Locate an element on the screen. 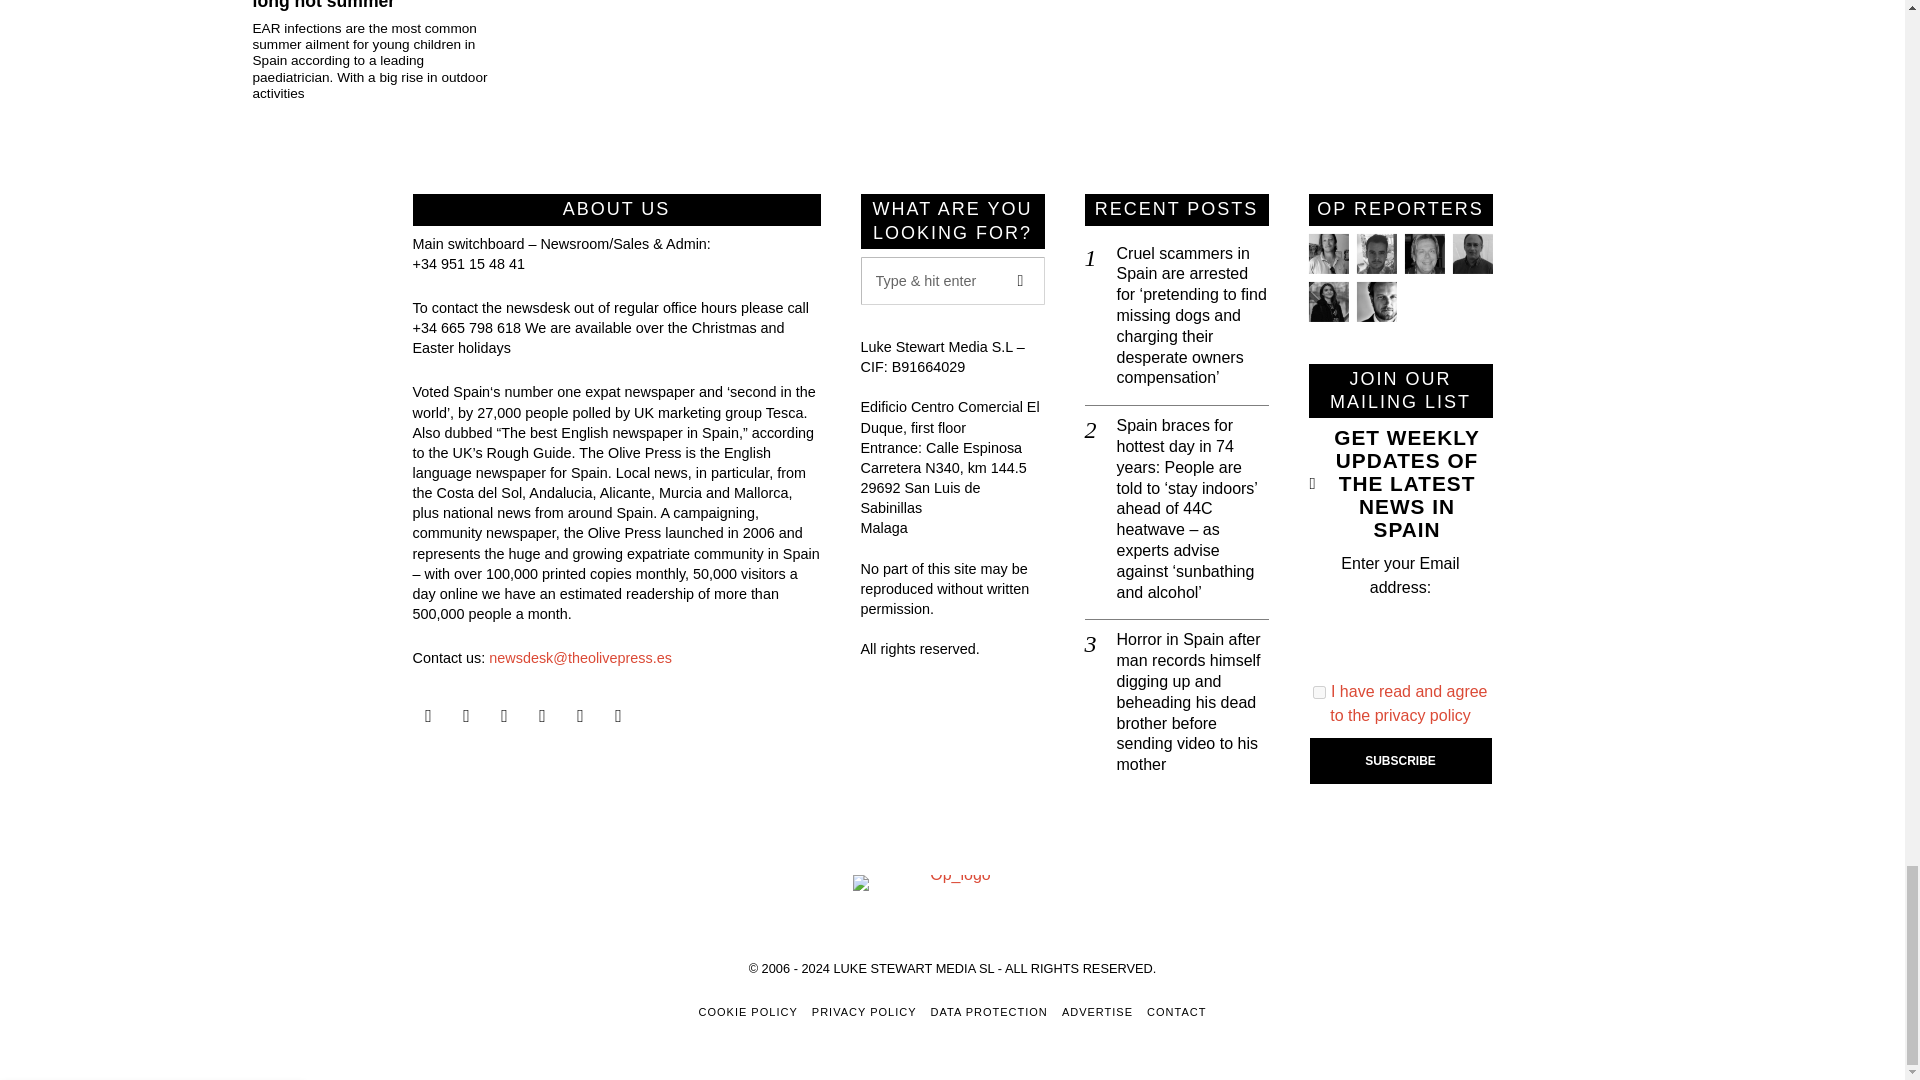  SUBSCRIBE is located at coordinates (1400, 760).